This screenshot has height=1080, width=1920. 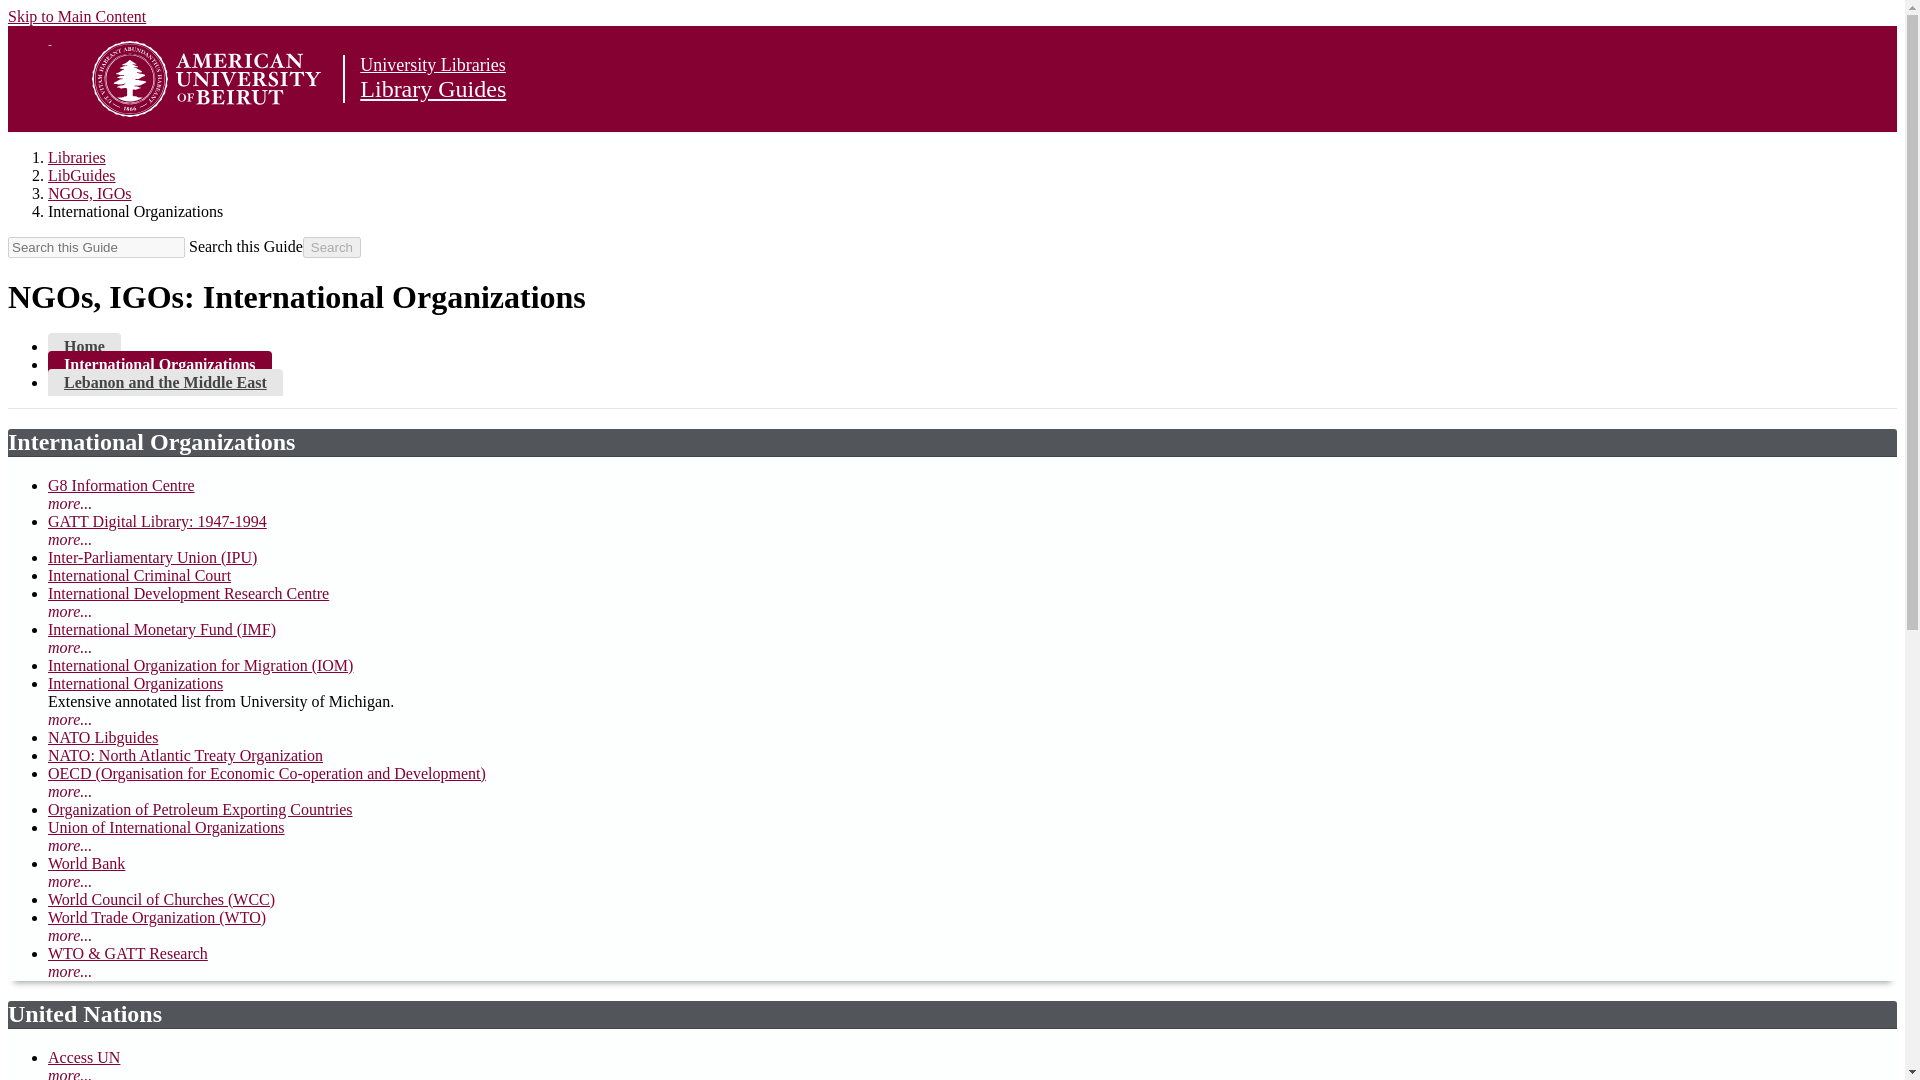 I want to click on International Organizations, so click(x=160, y=364).